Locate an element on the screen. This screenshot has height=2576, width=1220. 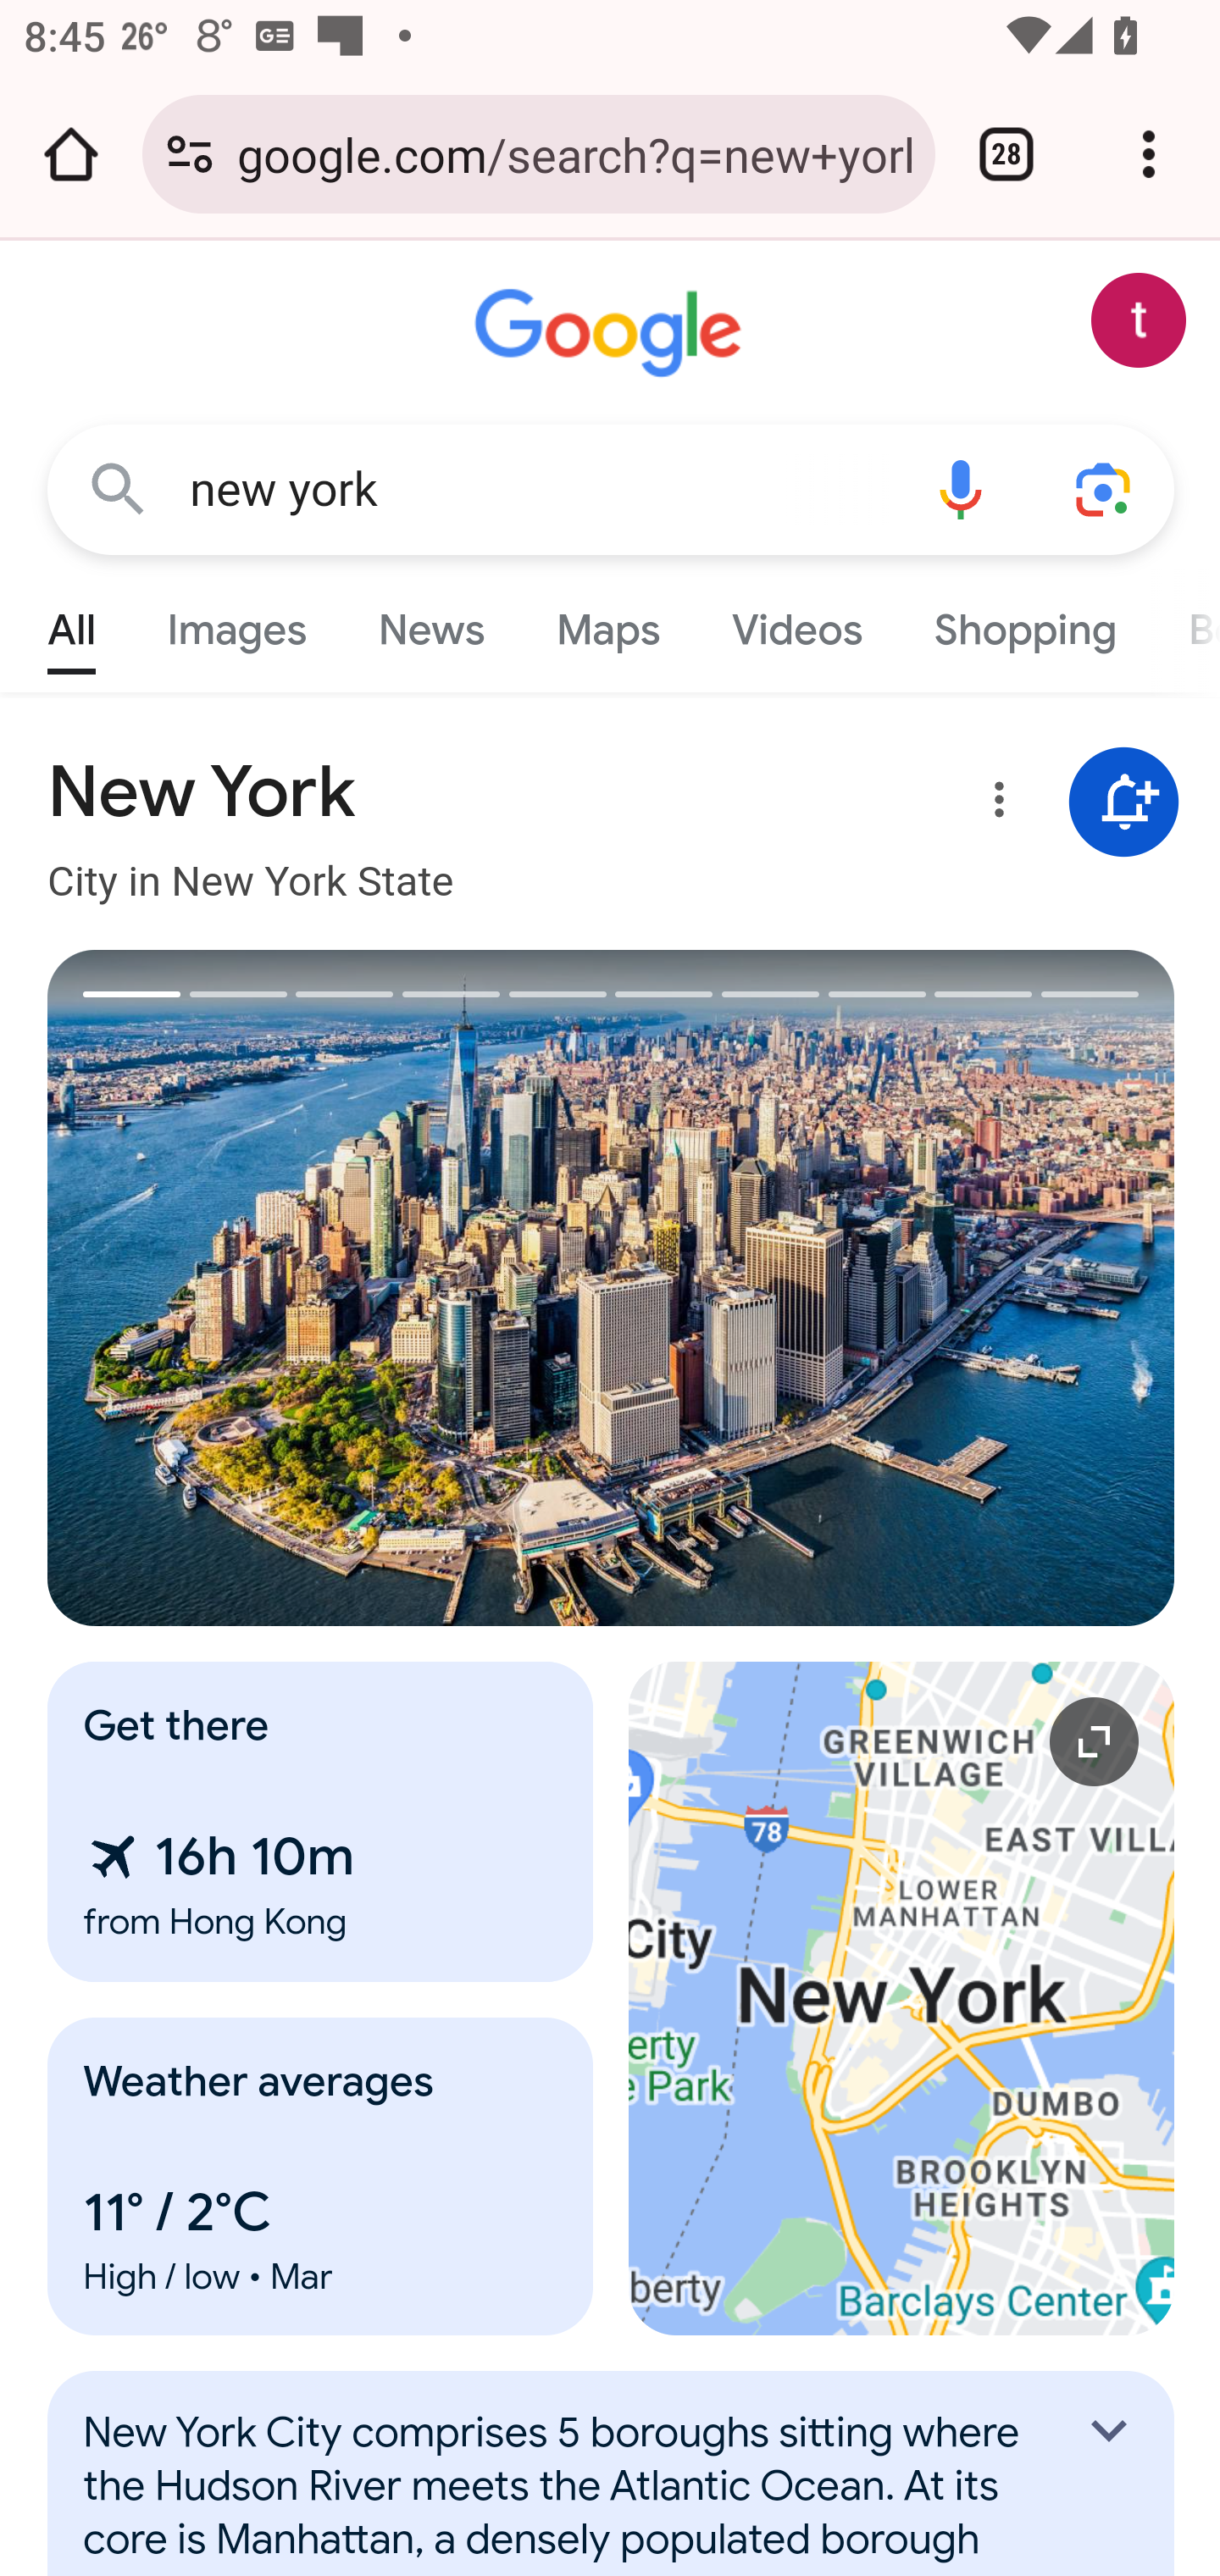
Customize and control Google Chrome is located at coordinates (1149, 154).